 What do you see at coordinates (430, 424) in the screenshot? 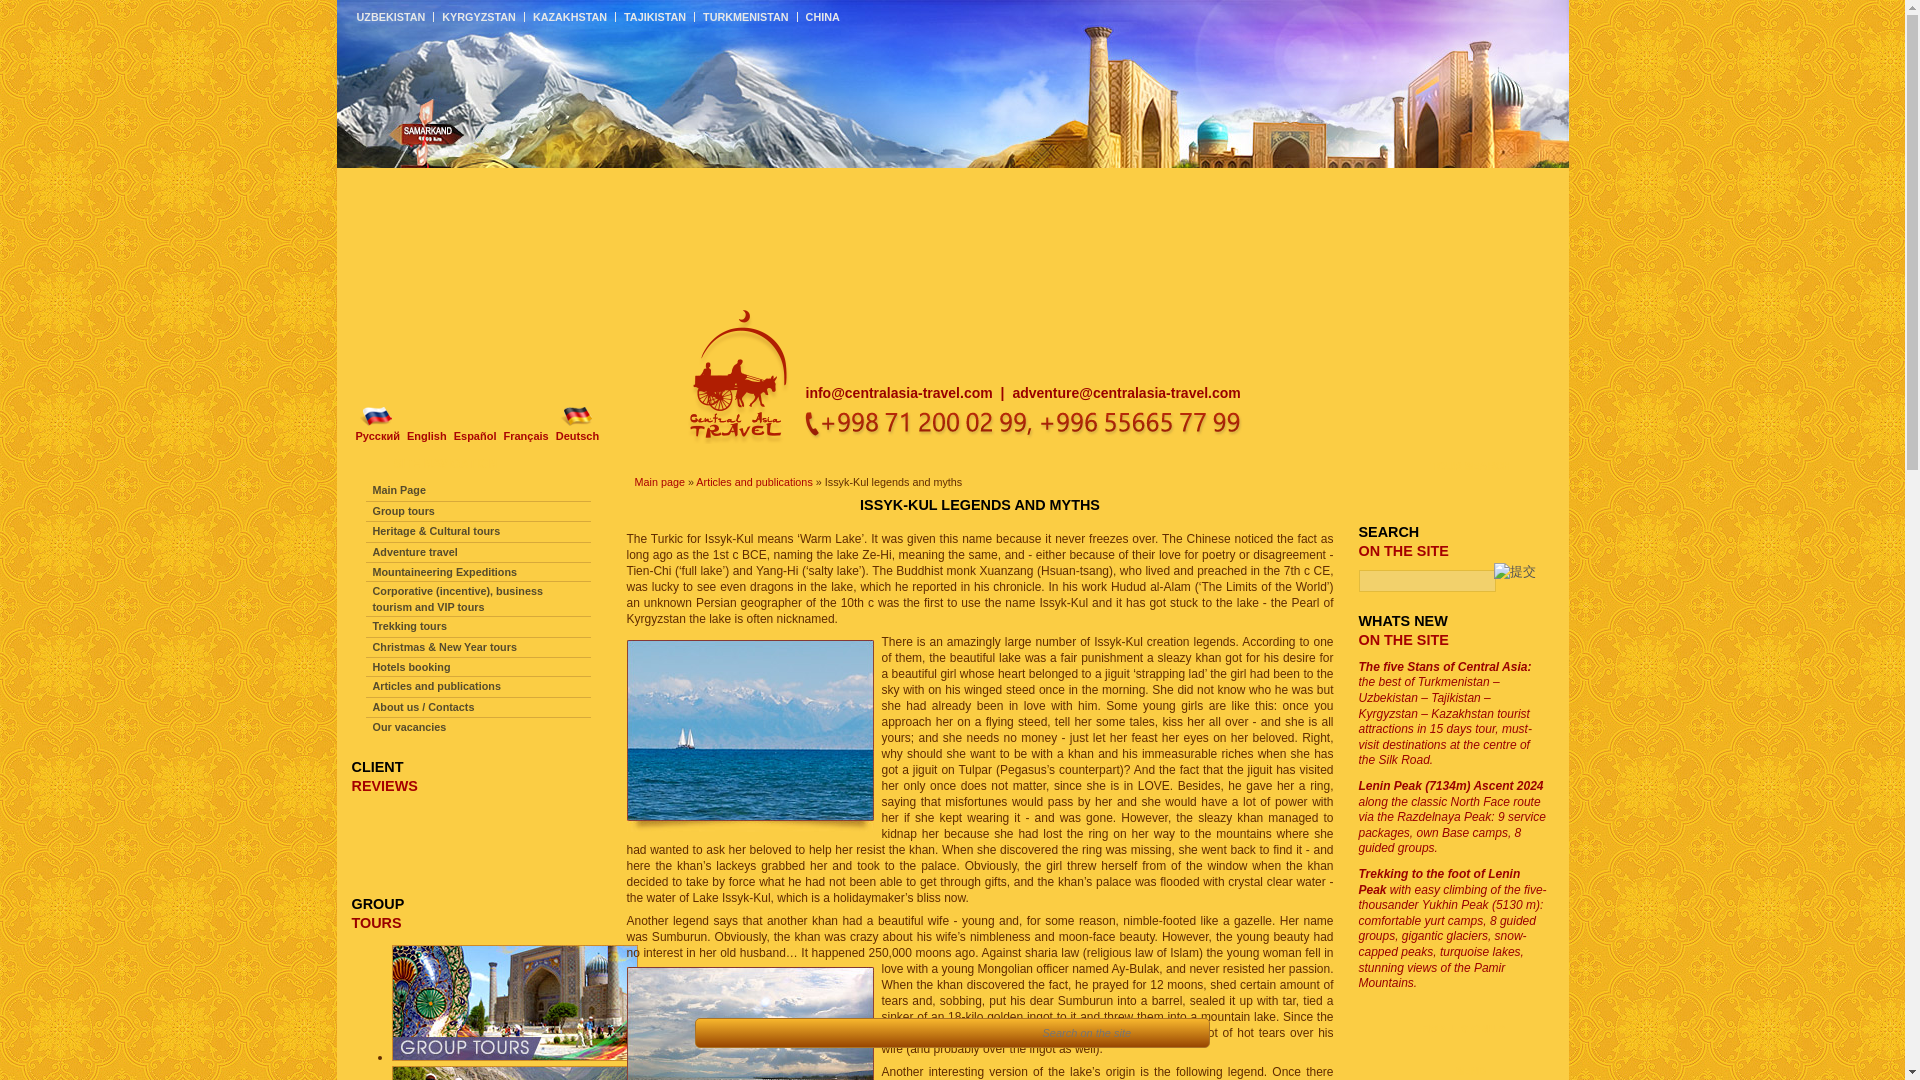
I see `English` at bounding box center [430, 424].